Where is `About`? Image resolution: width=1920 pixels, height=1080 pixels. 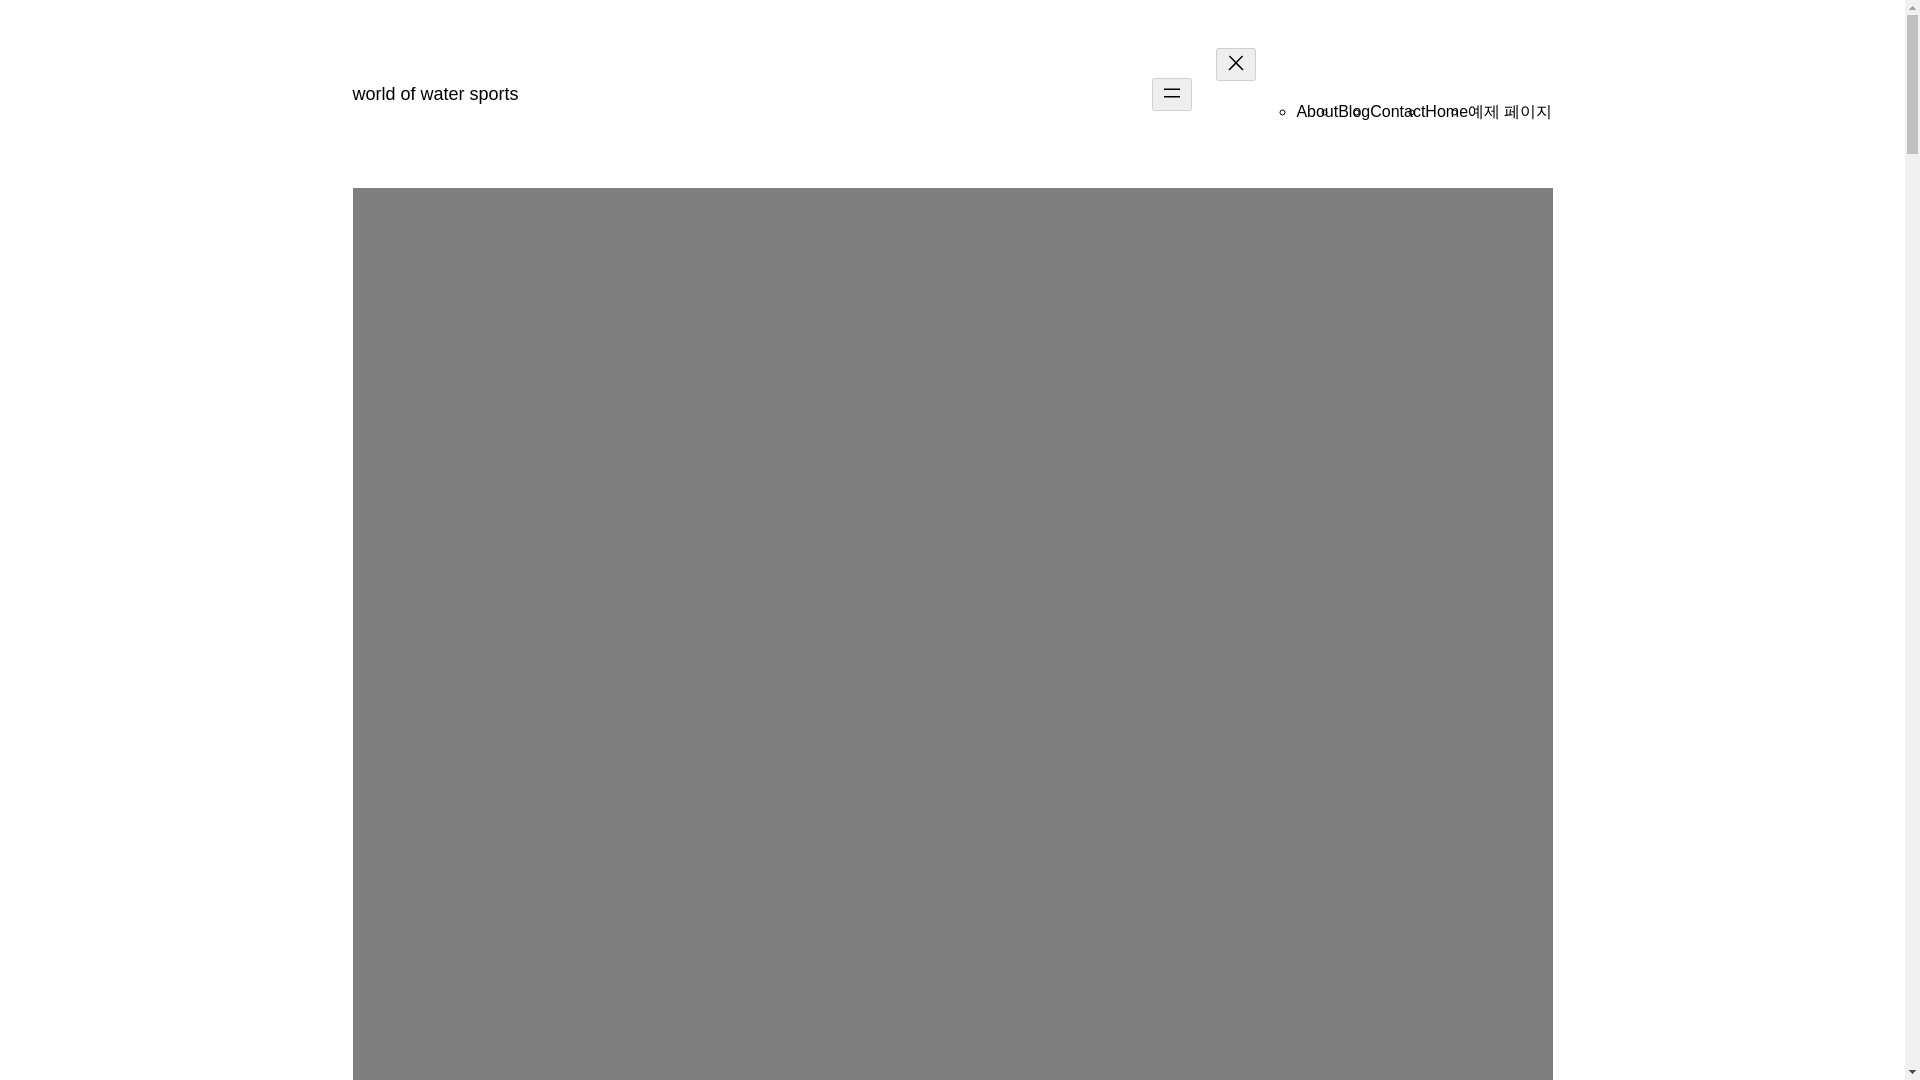 About is located at coordinates (1317, 110).